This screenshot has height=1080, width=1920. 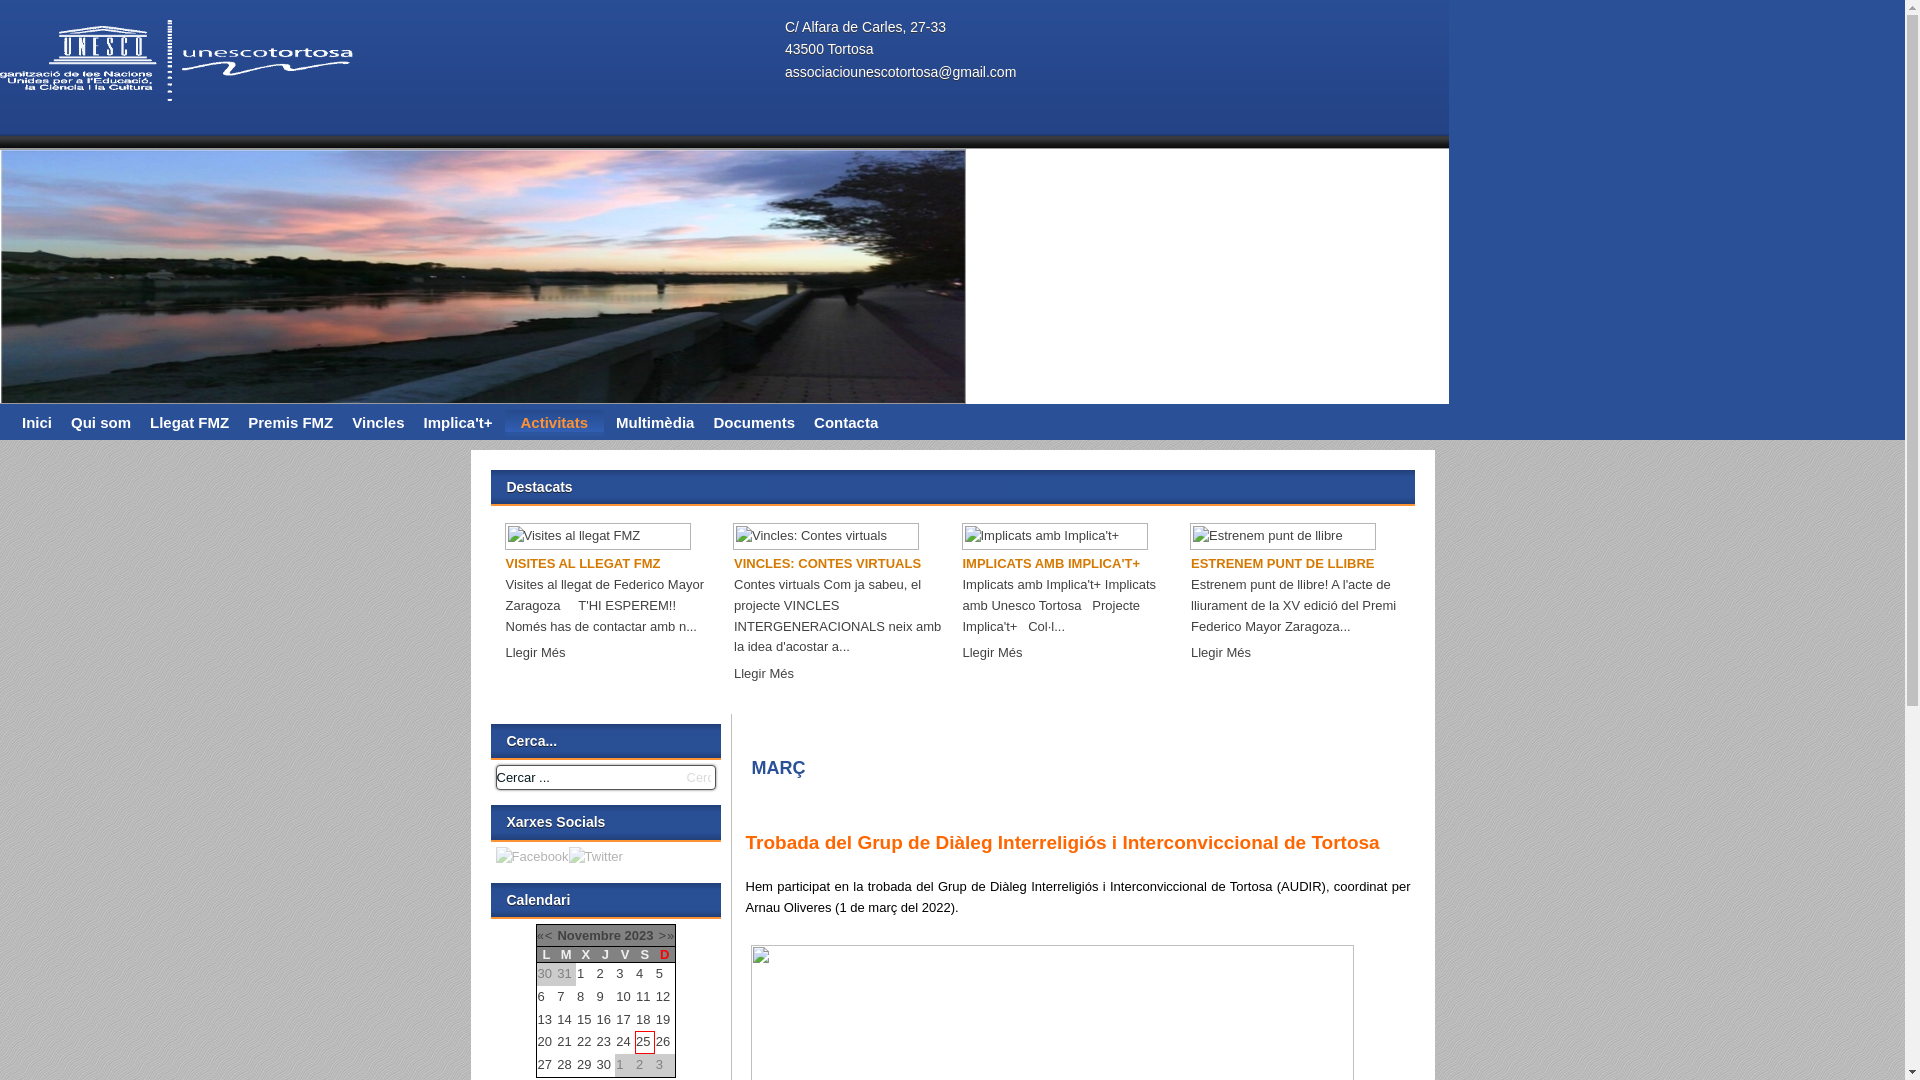 What do you see at coordinates (101, 423) in the screenshot?
I see `Qui som` at bounding box center [101, 423].